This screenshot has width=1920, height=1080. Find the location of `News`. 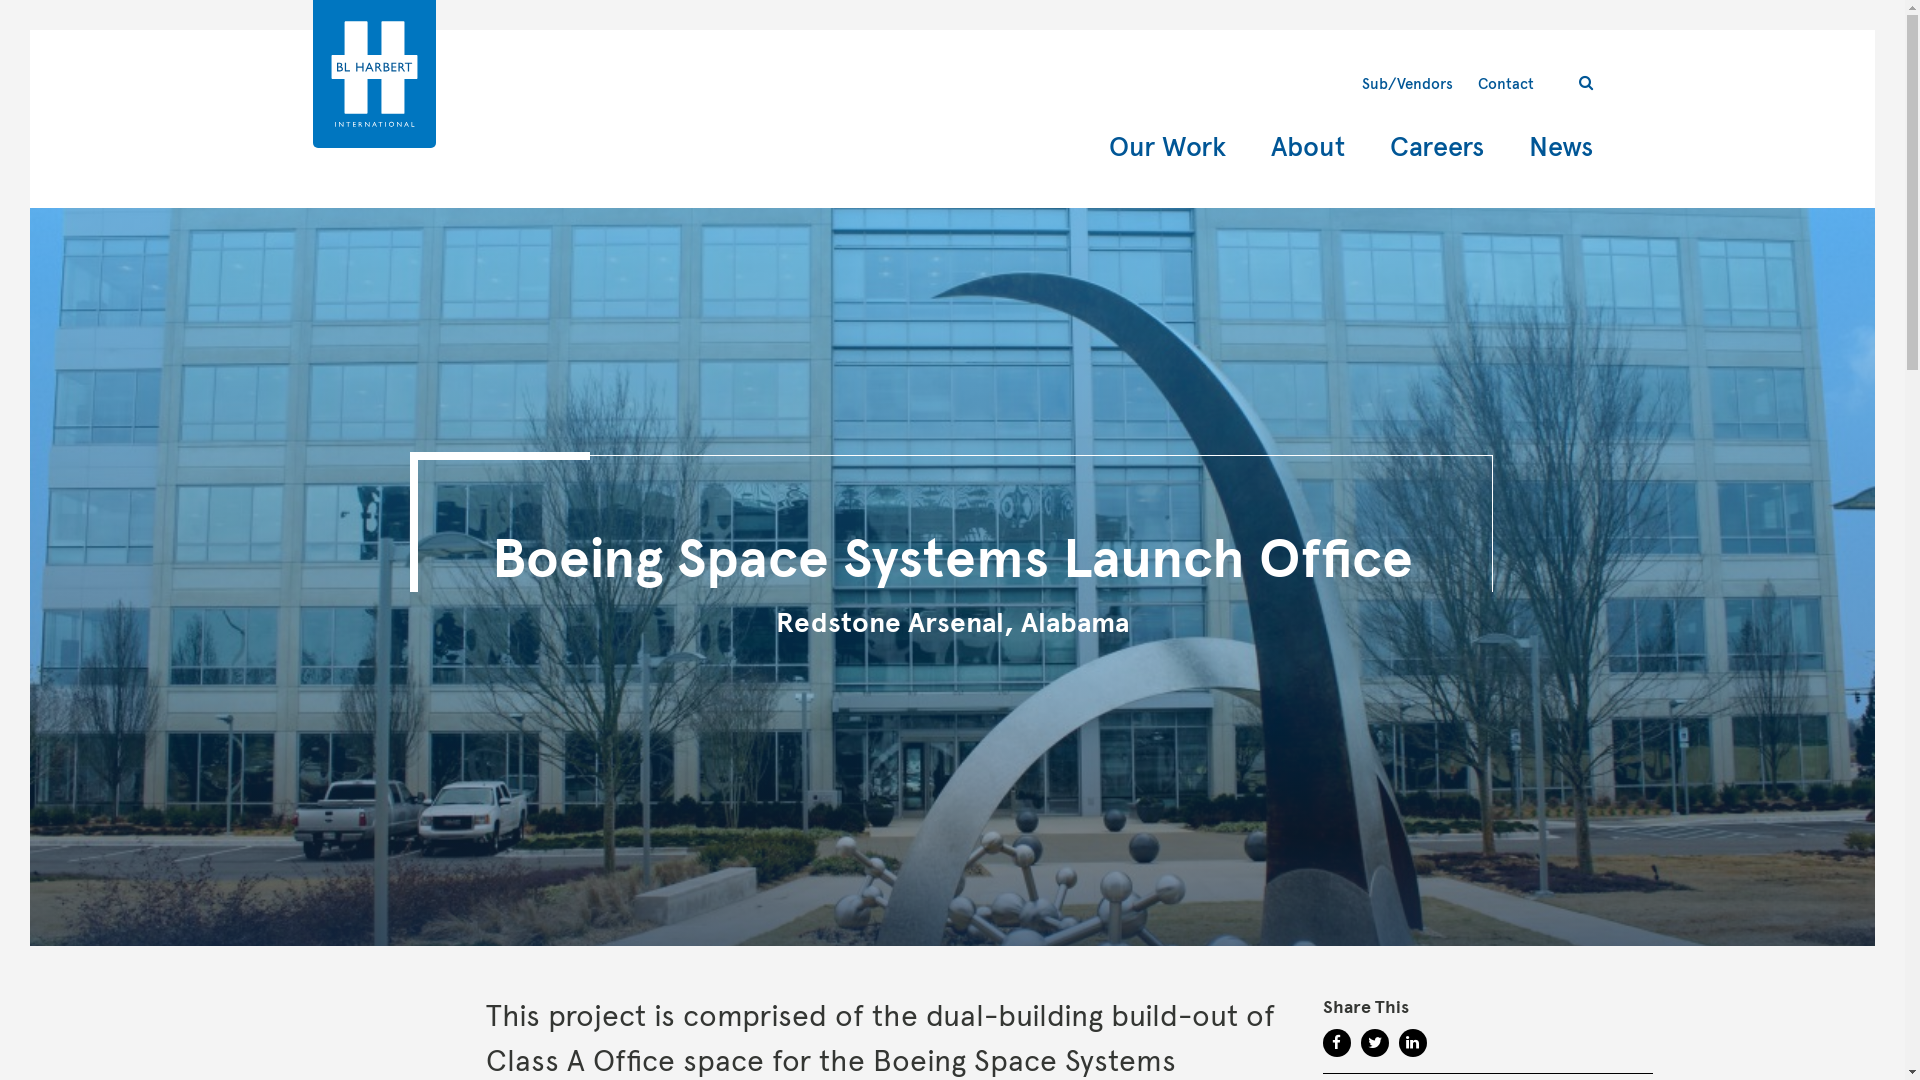

News is located at coordinates (1560, 148).